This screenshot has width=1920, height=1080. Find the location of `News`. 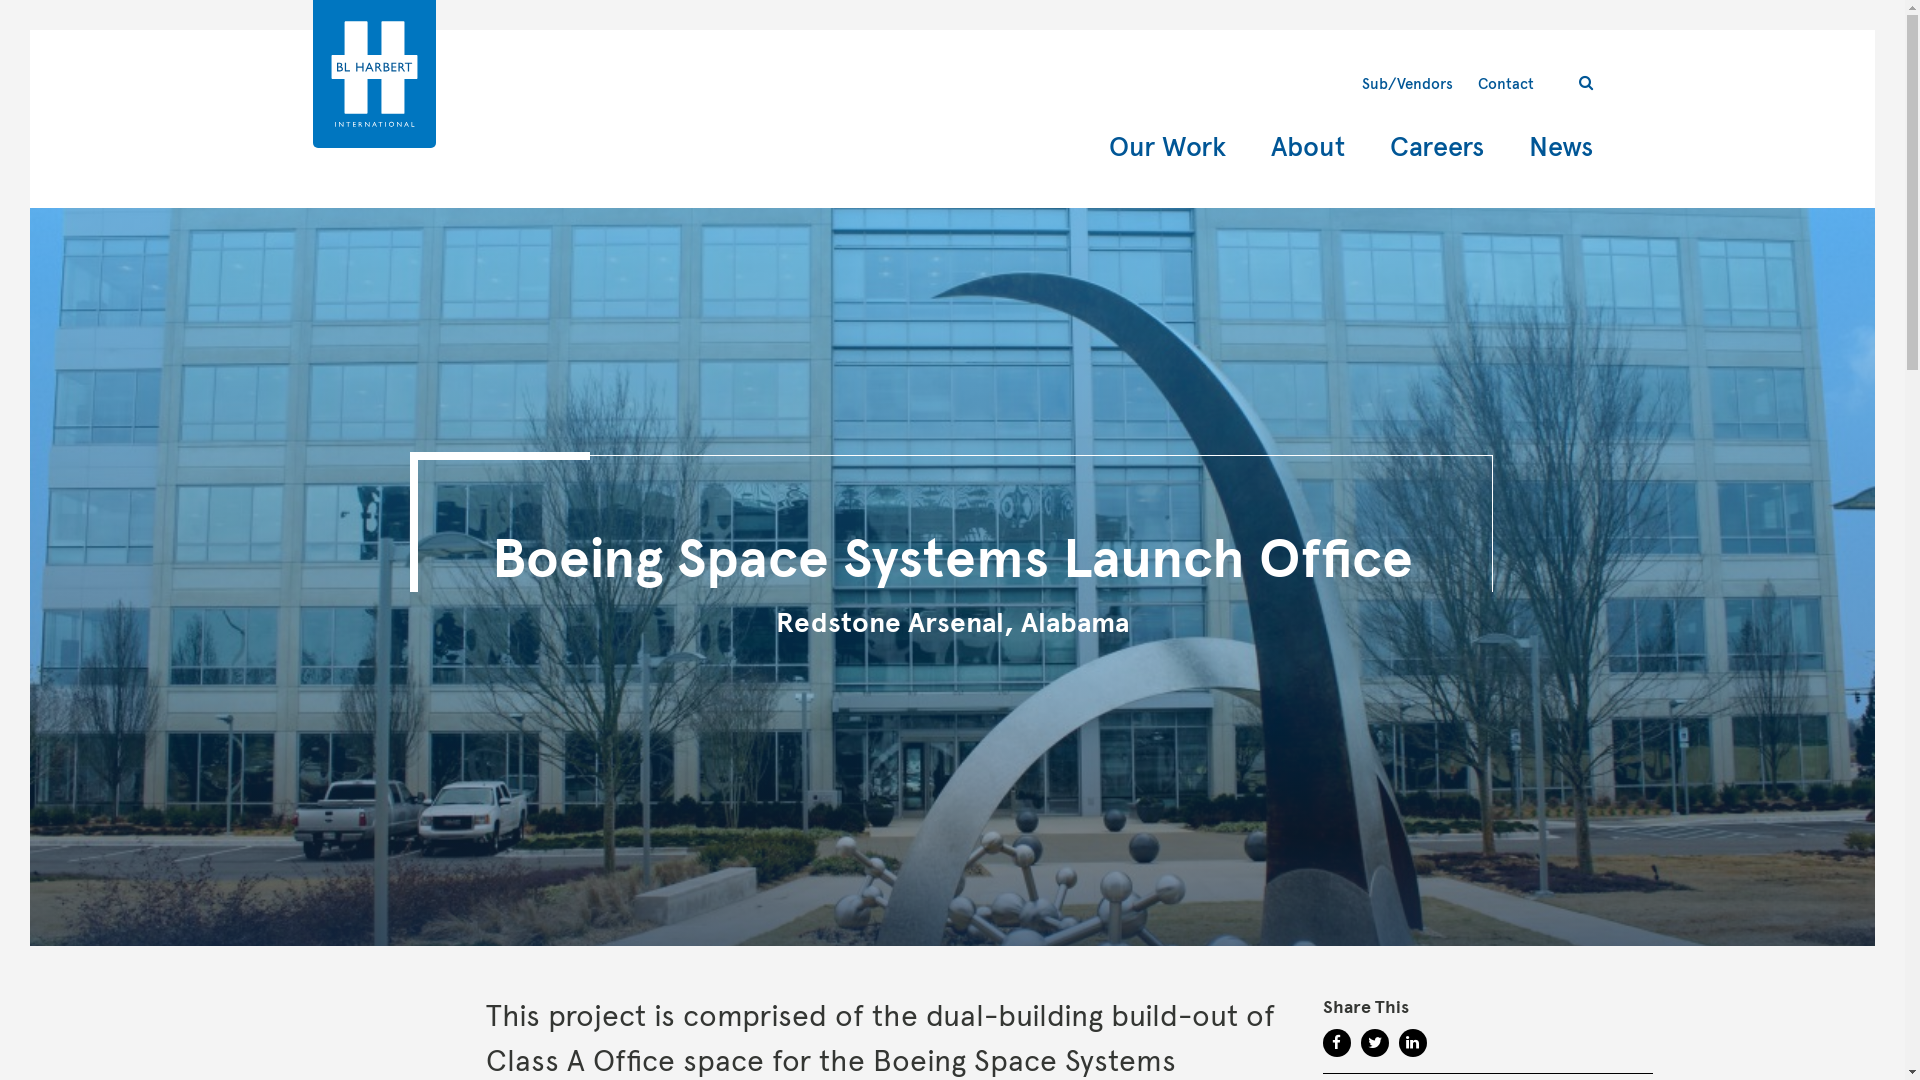

News is located at coordinates (1560, 148).